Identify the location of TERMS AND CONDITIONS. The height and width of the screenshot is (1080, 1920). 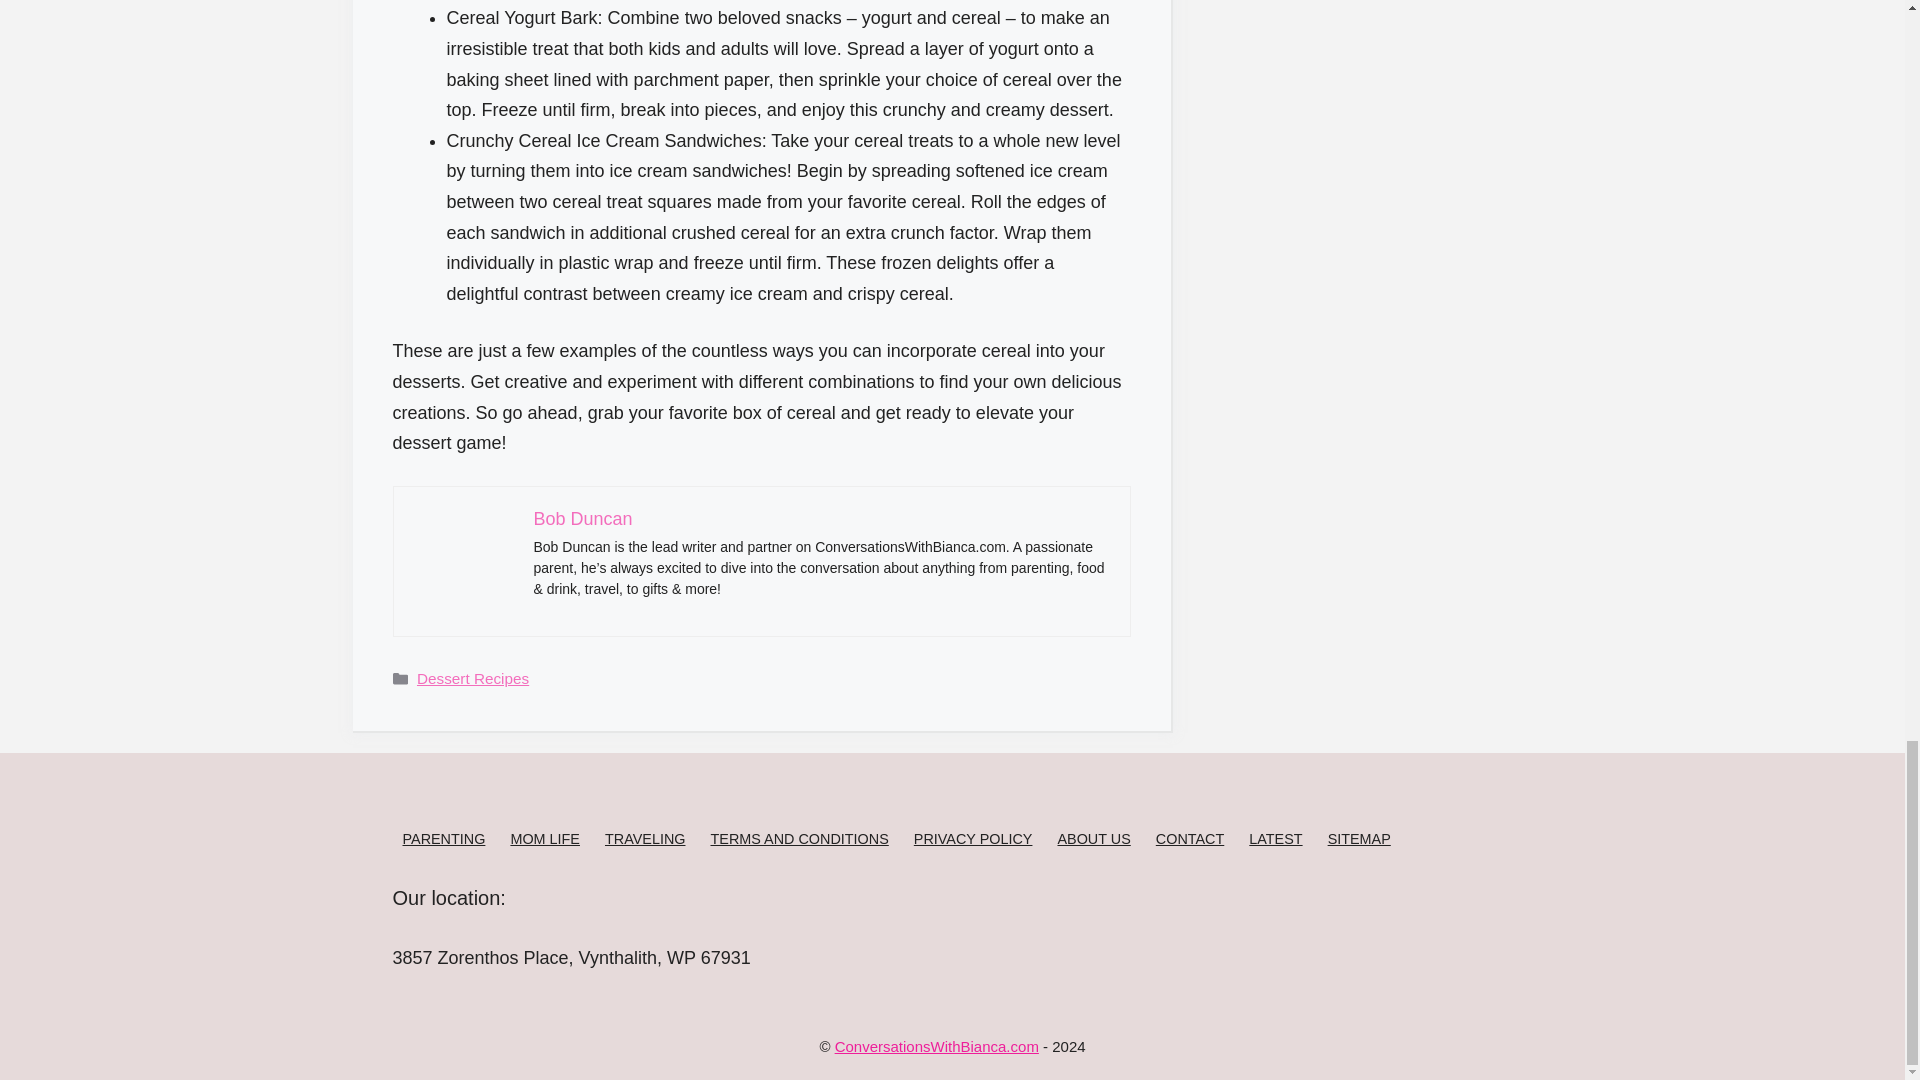
(798, 838).